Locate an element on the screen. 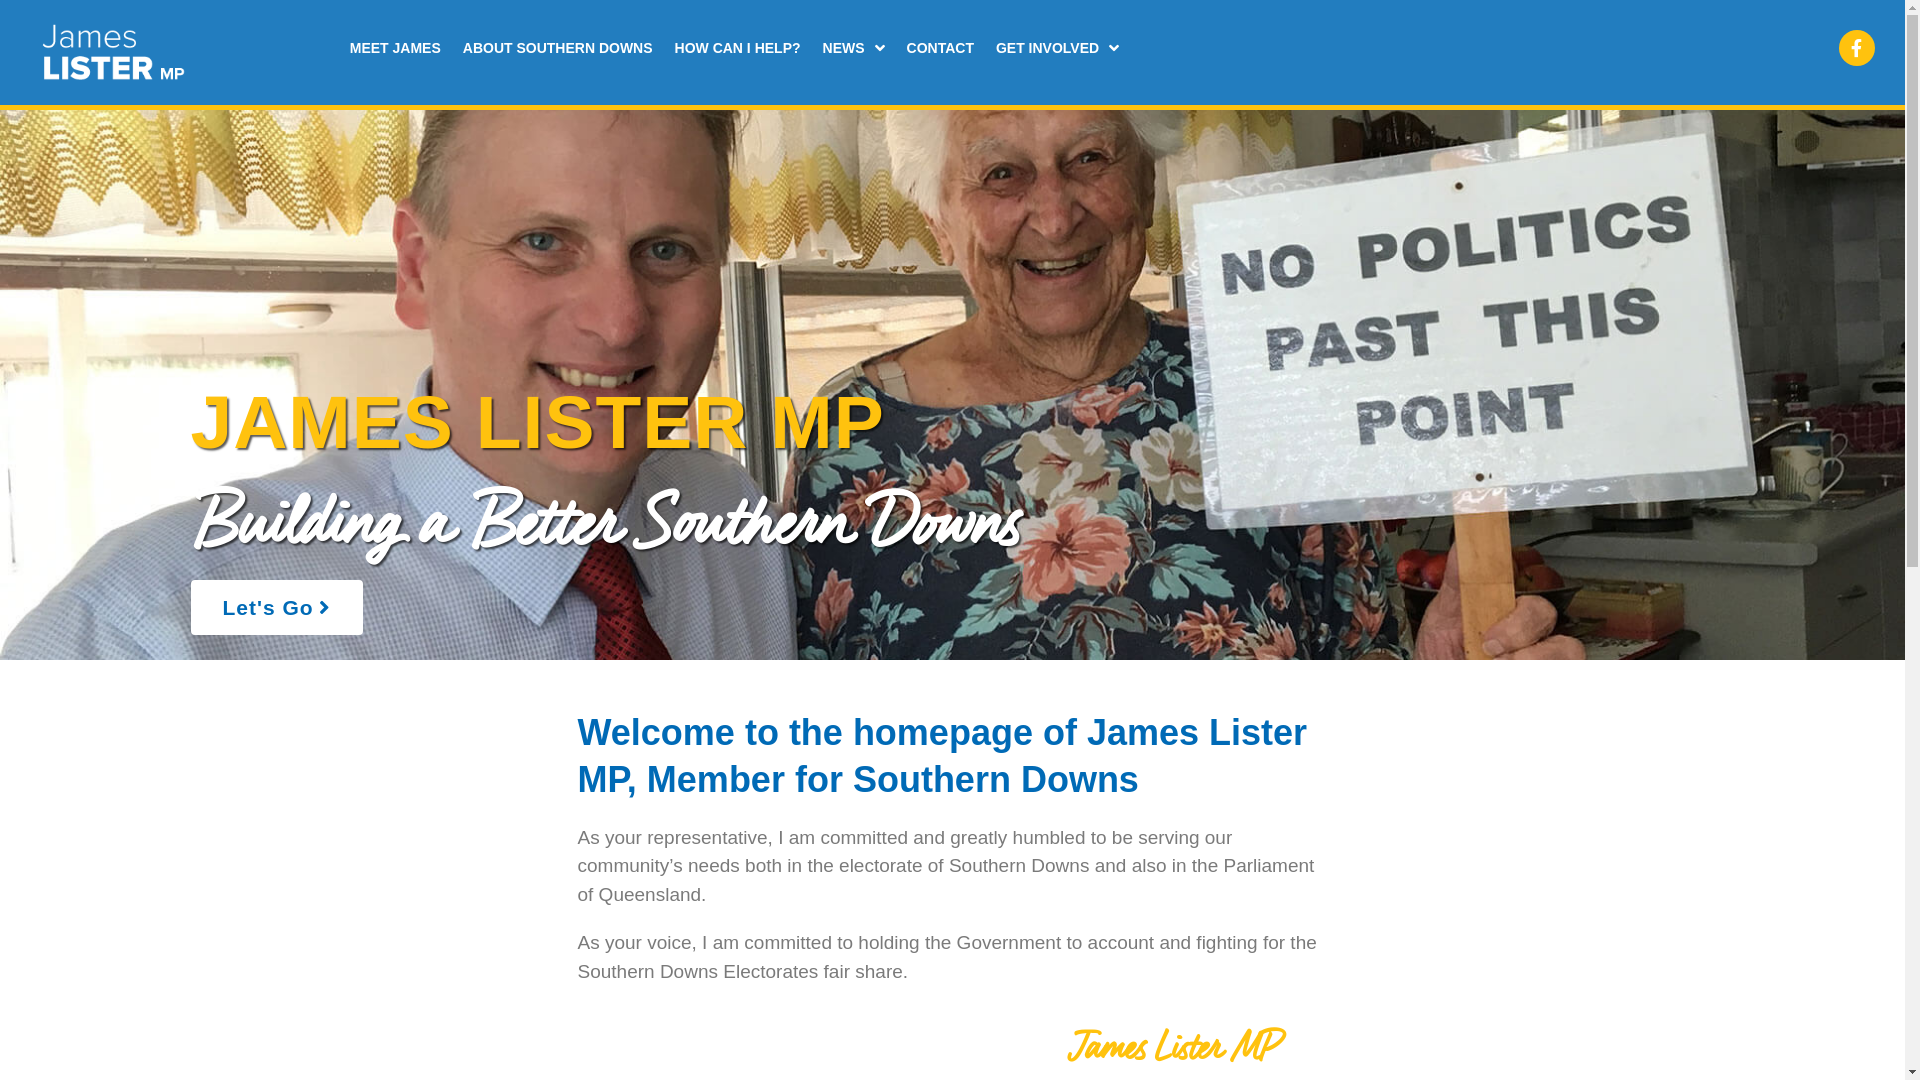 The image size is (1920, 1080). Let's Go is located at coordinates (276, 607).